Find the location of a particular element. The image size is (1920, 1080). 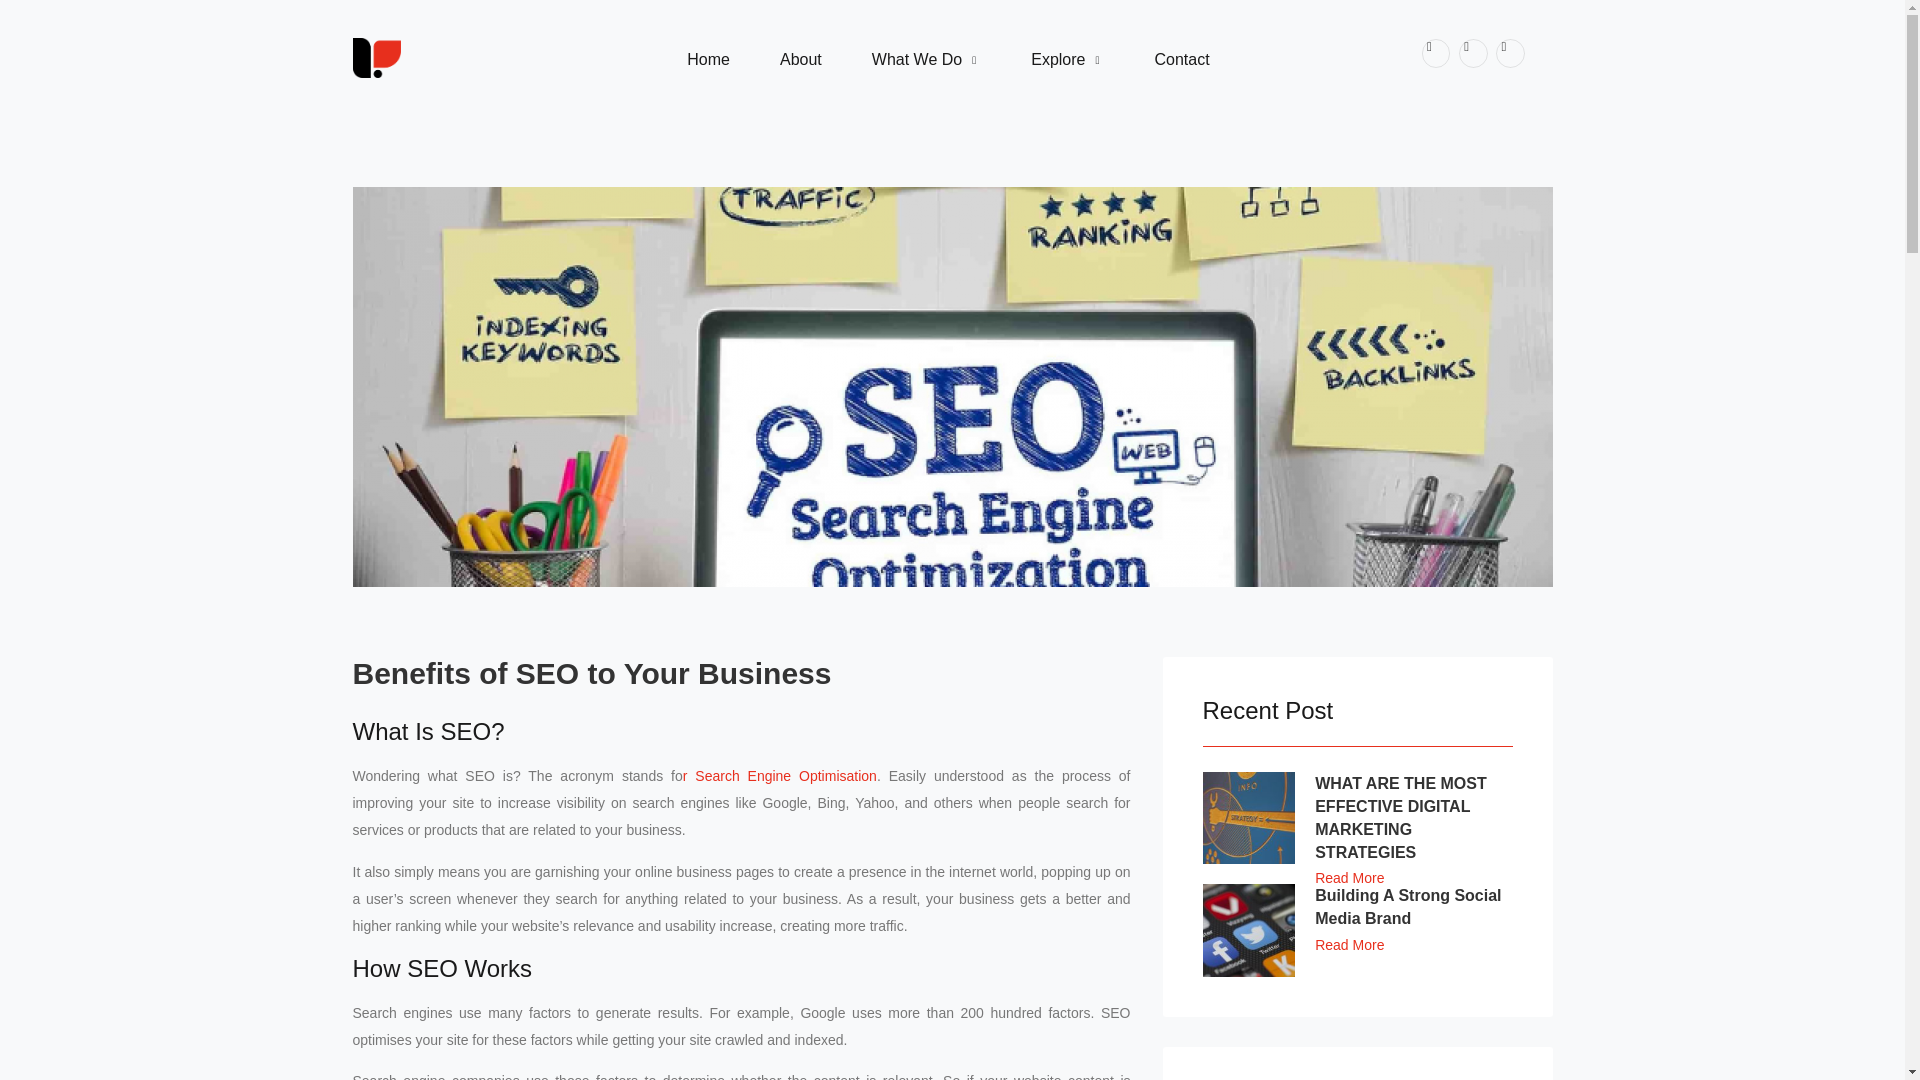

Home is located at coordinates (1356, 710).